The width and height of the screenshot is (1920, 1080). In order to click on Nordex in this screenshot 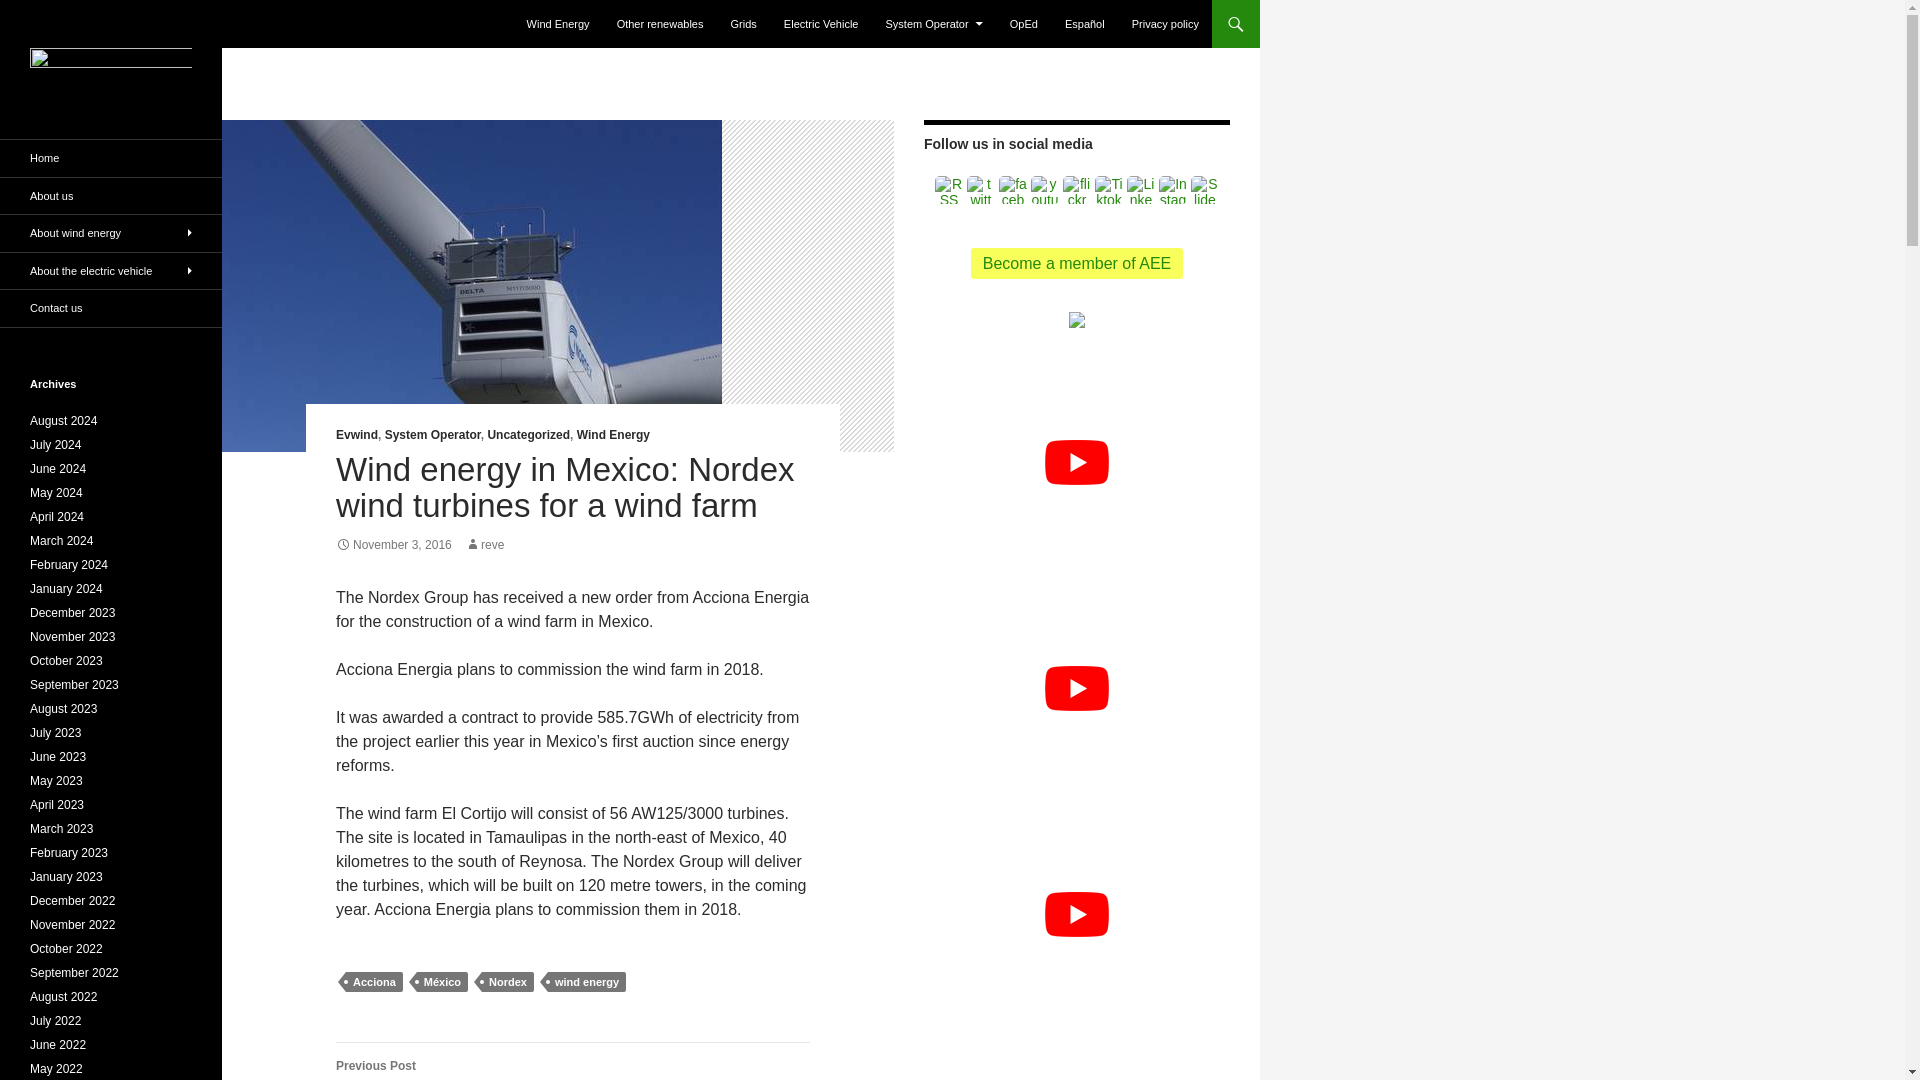, I will do `click(507, 982)`.